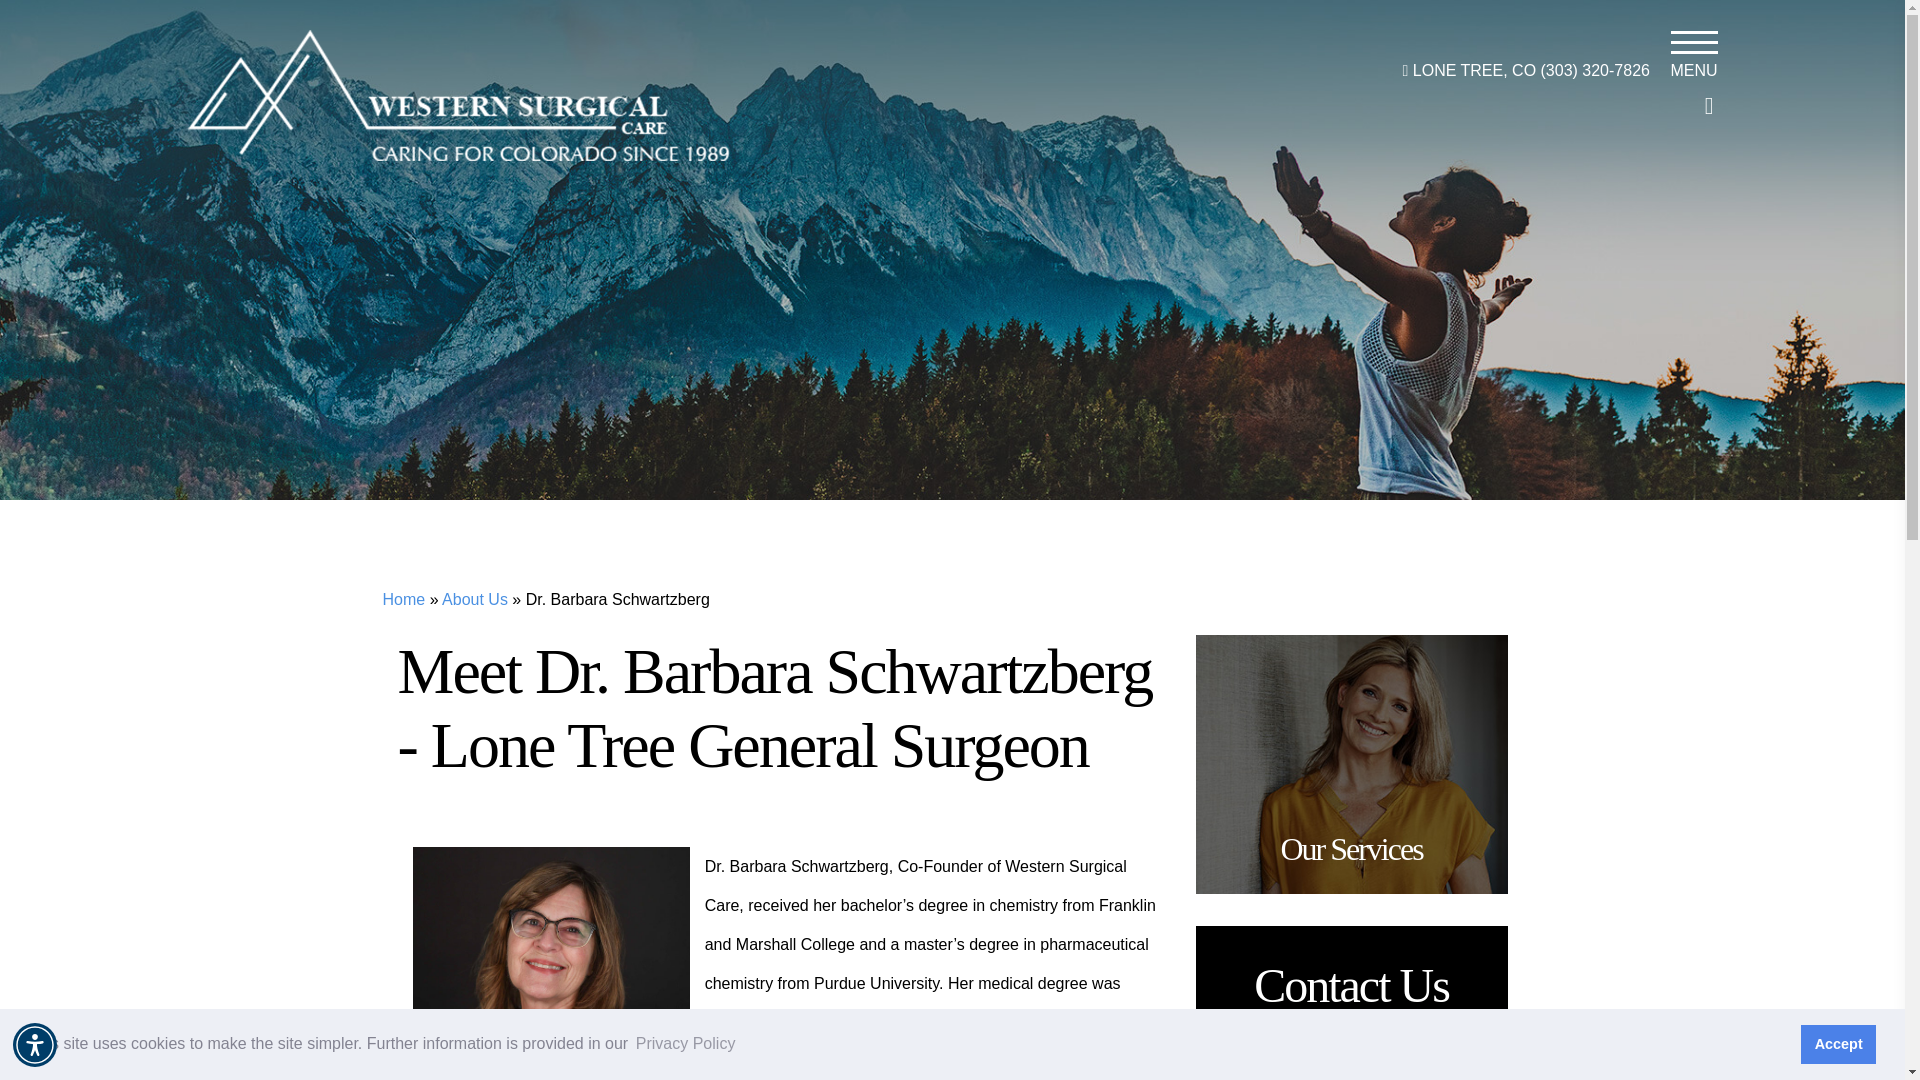  Describe the element at coordinates (686, 1044) in the screenshot. I see `Privacy Policy` at that location.